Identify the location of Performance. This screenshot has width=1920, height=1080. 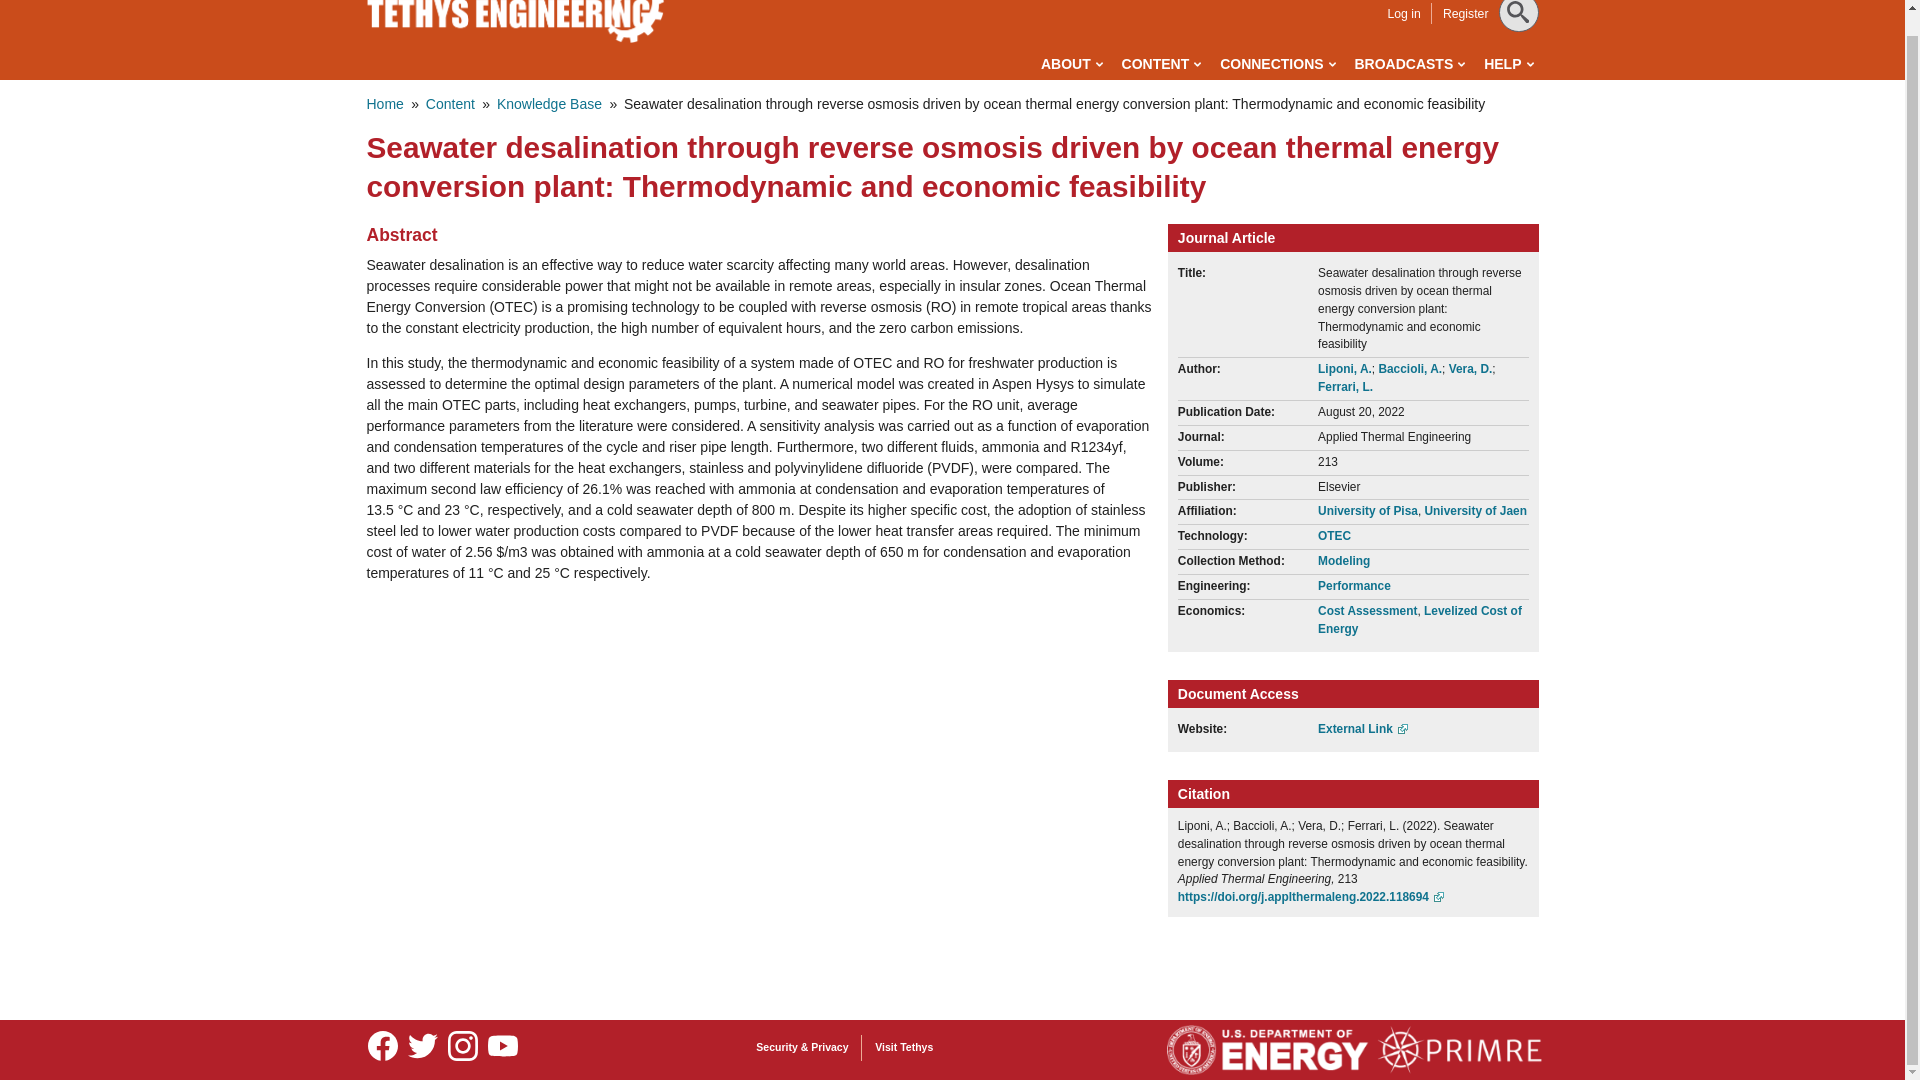
(1354, 585).